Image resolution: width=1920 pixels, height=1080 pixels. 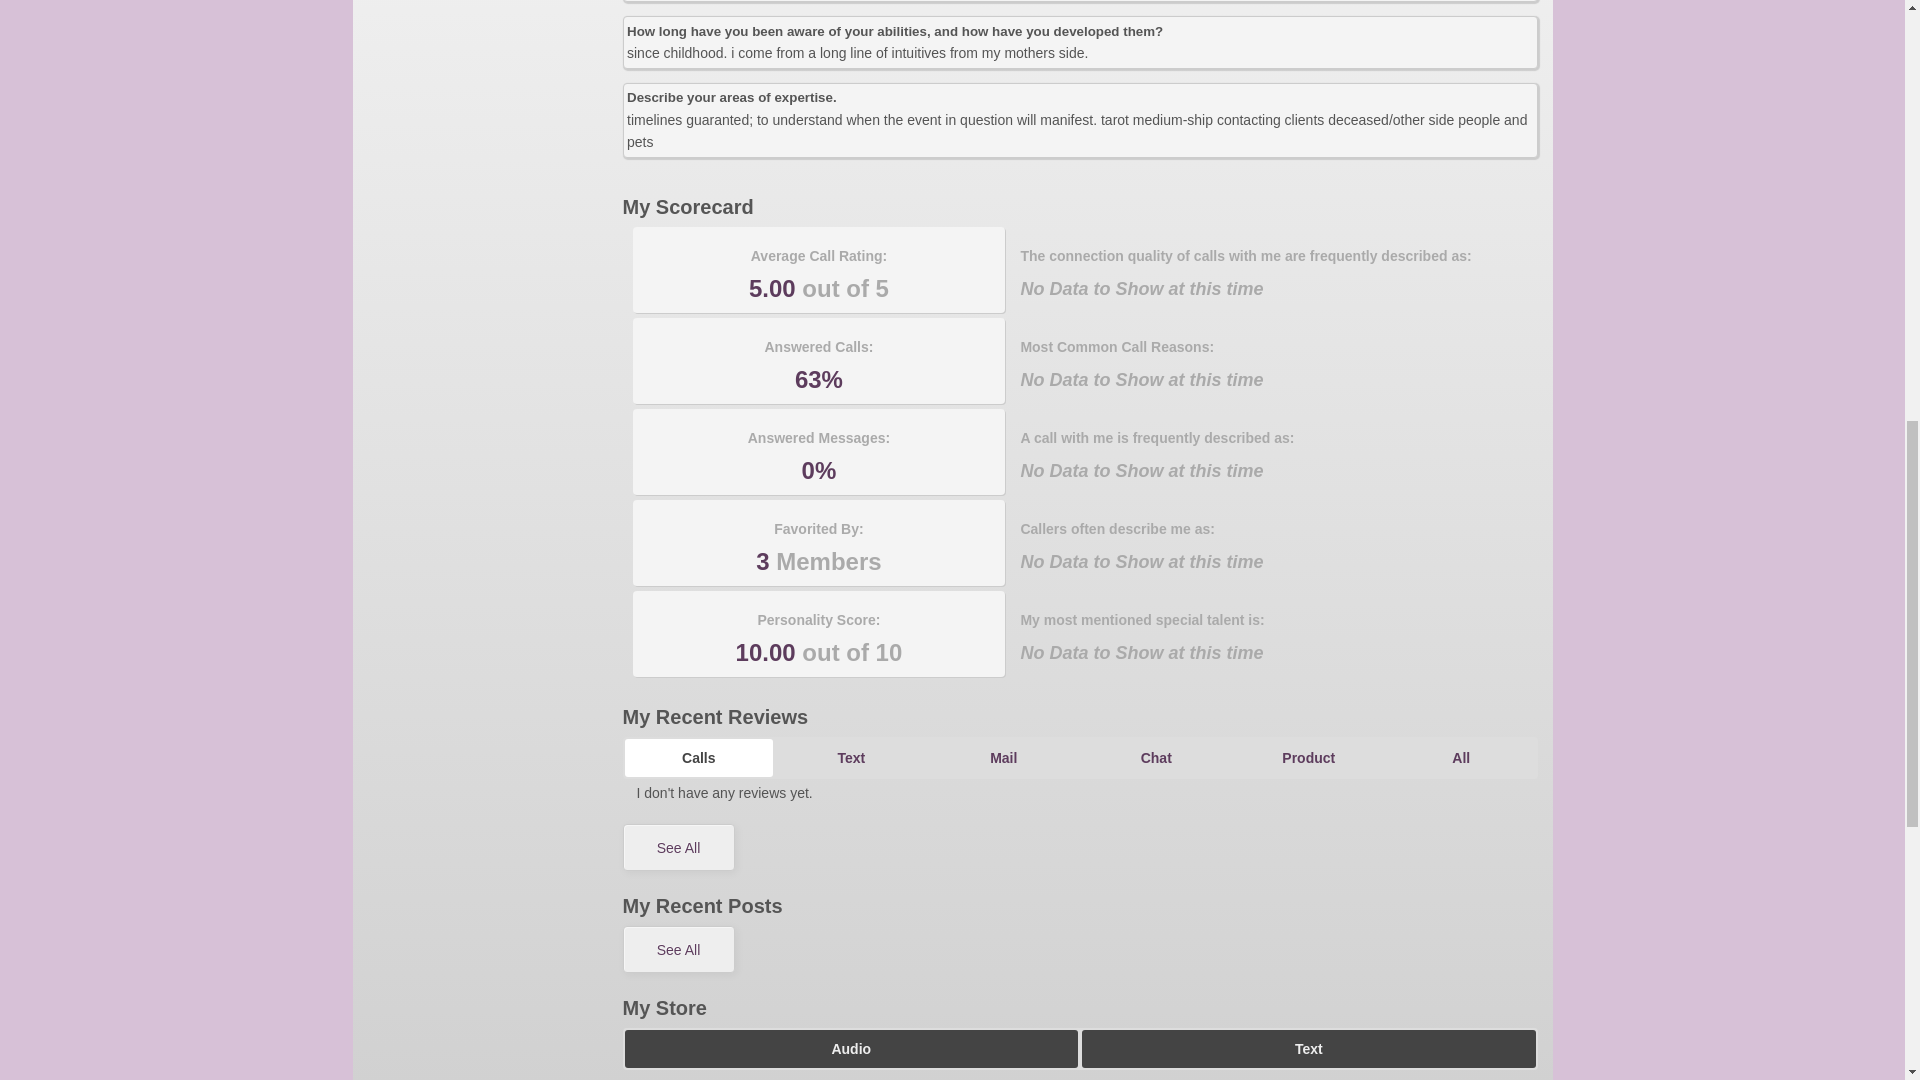 I want to click on Product, so click(x=1308, y=757).